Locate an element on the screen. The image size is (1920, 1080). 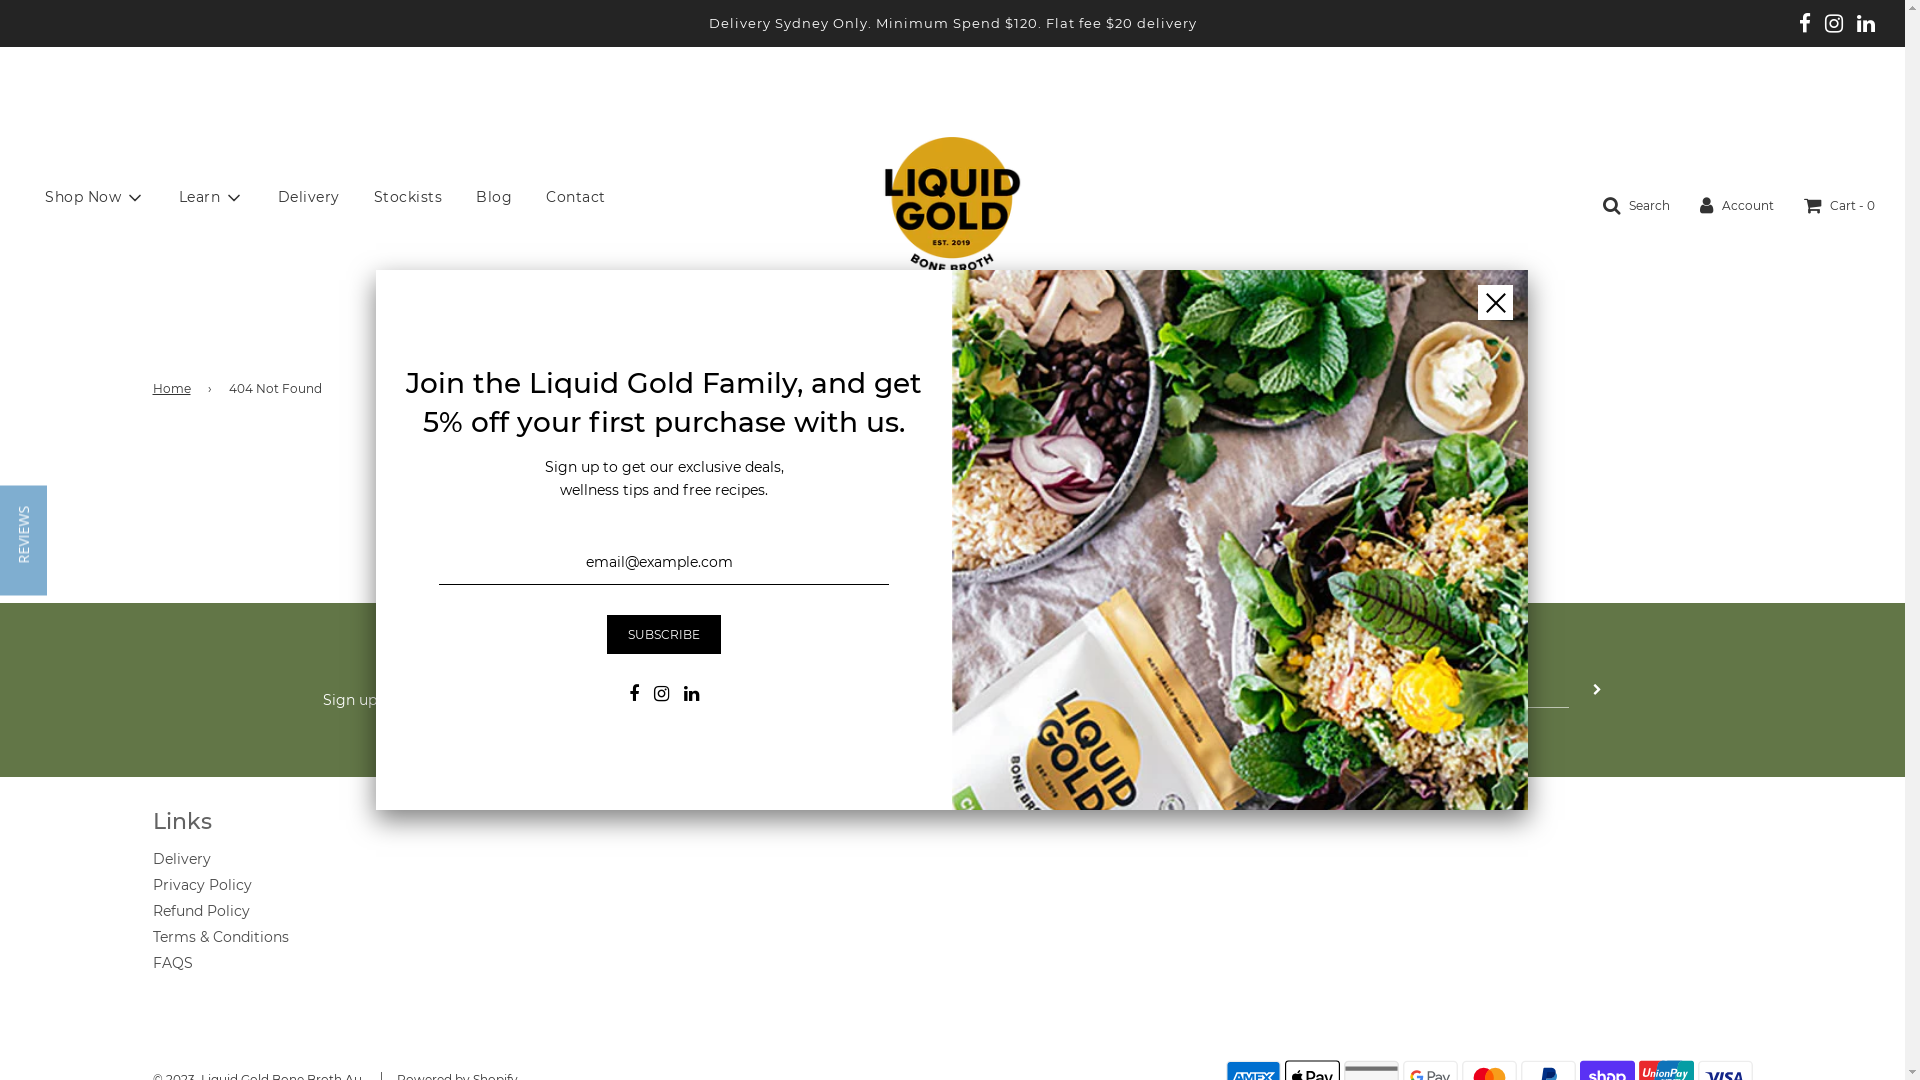
Privacy Policy is located at coordinates (202, 884).